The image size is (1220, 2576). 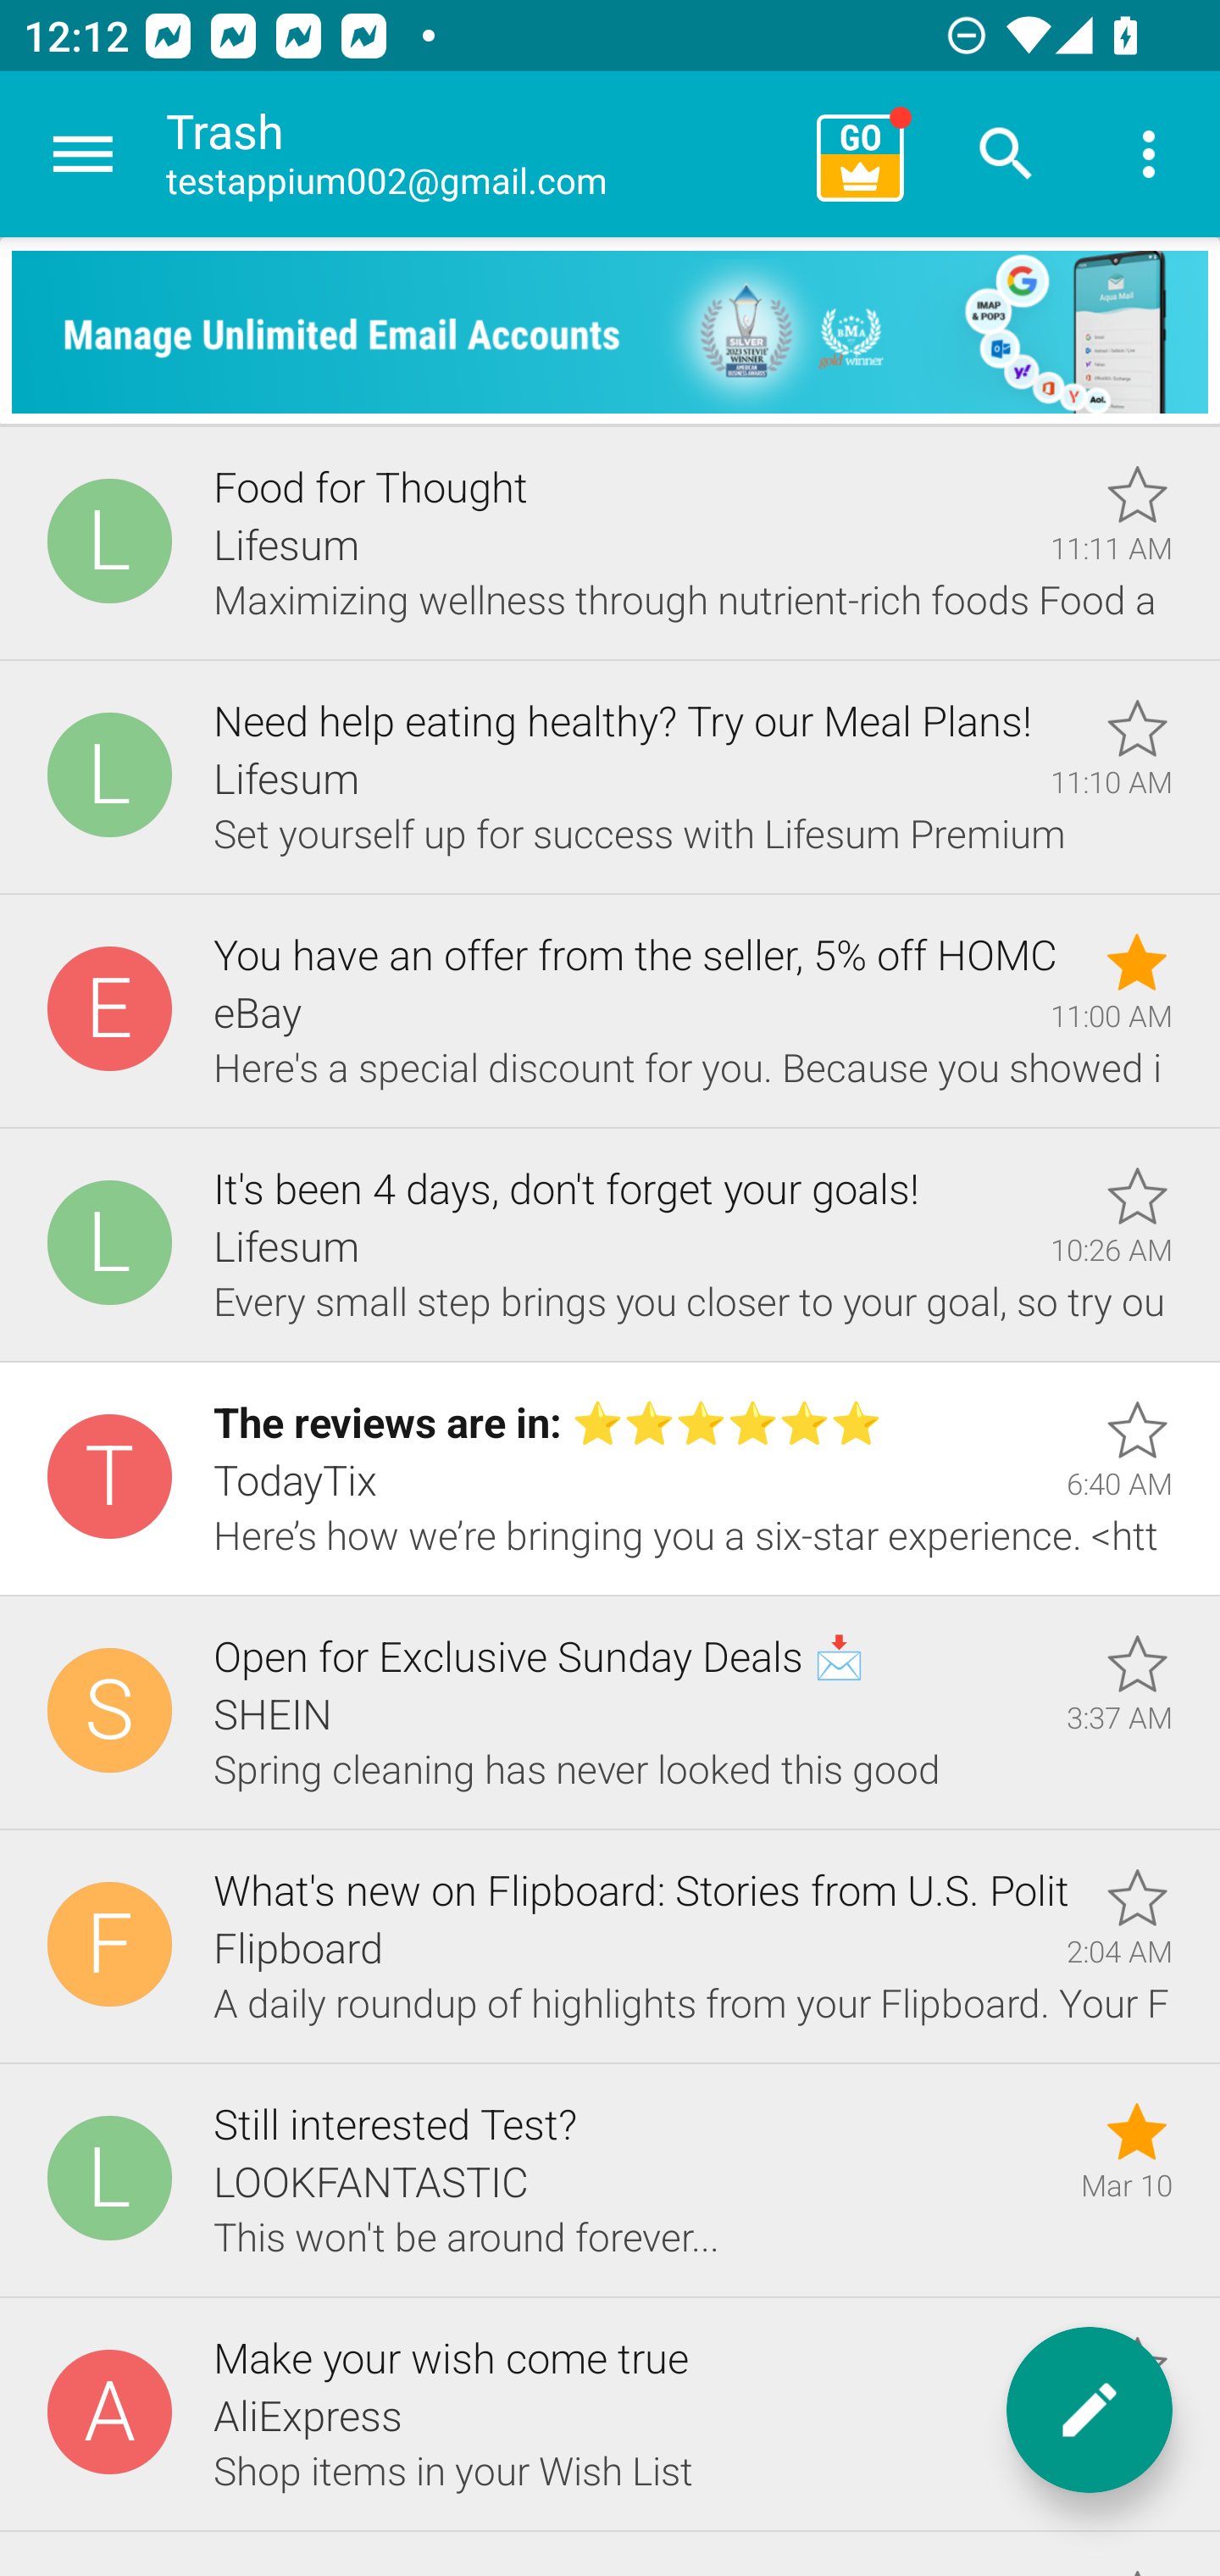 What do you see at coordinates (1090, 2410) in the screenshot?
I see `New message` at bounding box center [1090, 2410].